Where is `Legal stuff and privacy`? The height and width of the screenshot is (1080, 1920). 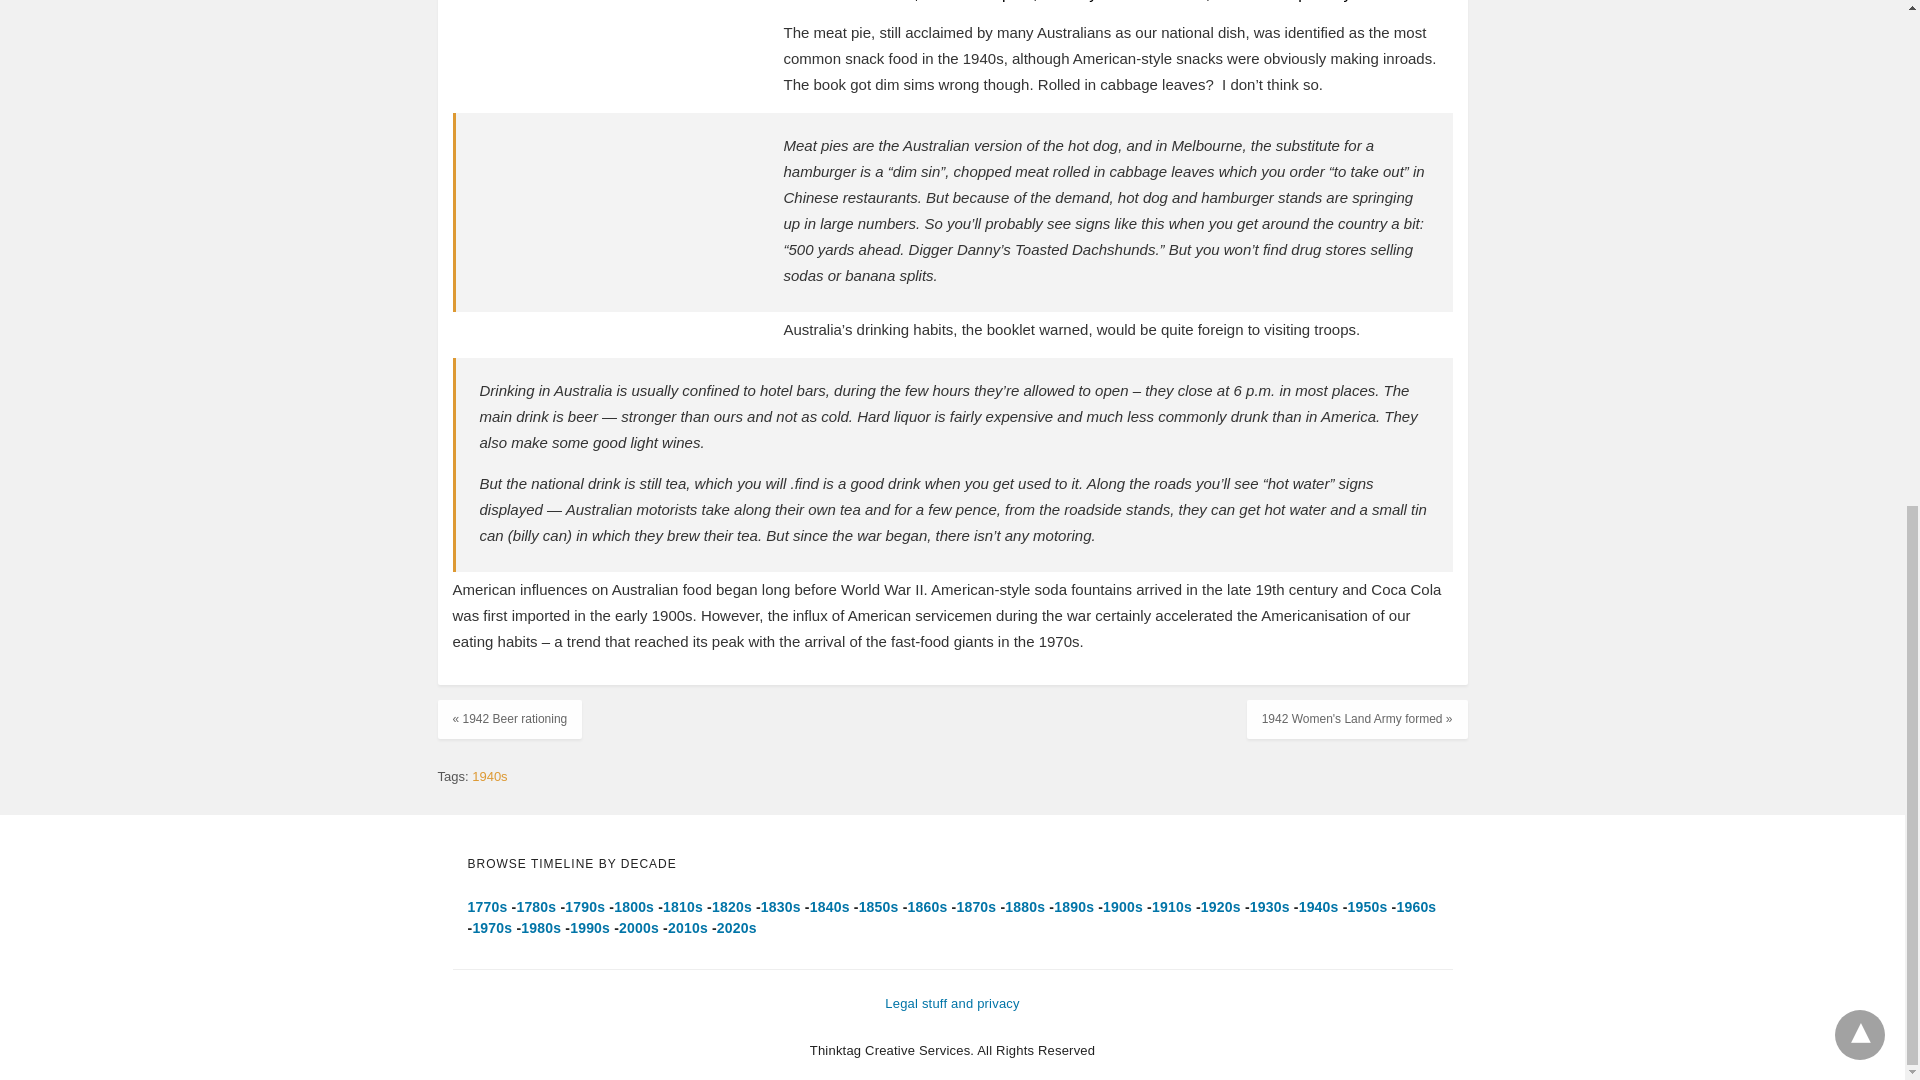
Legal stuff and privacy is located at coordinates (952, 1002).